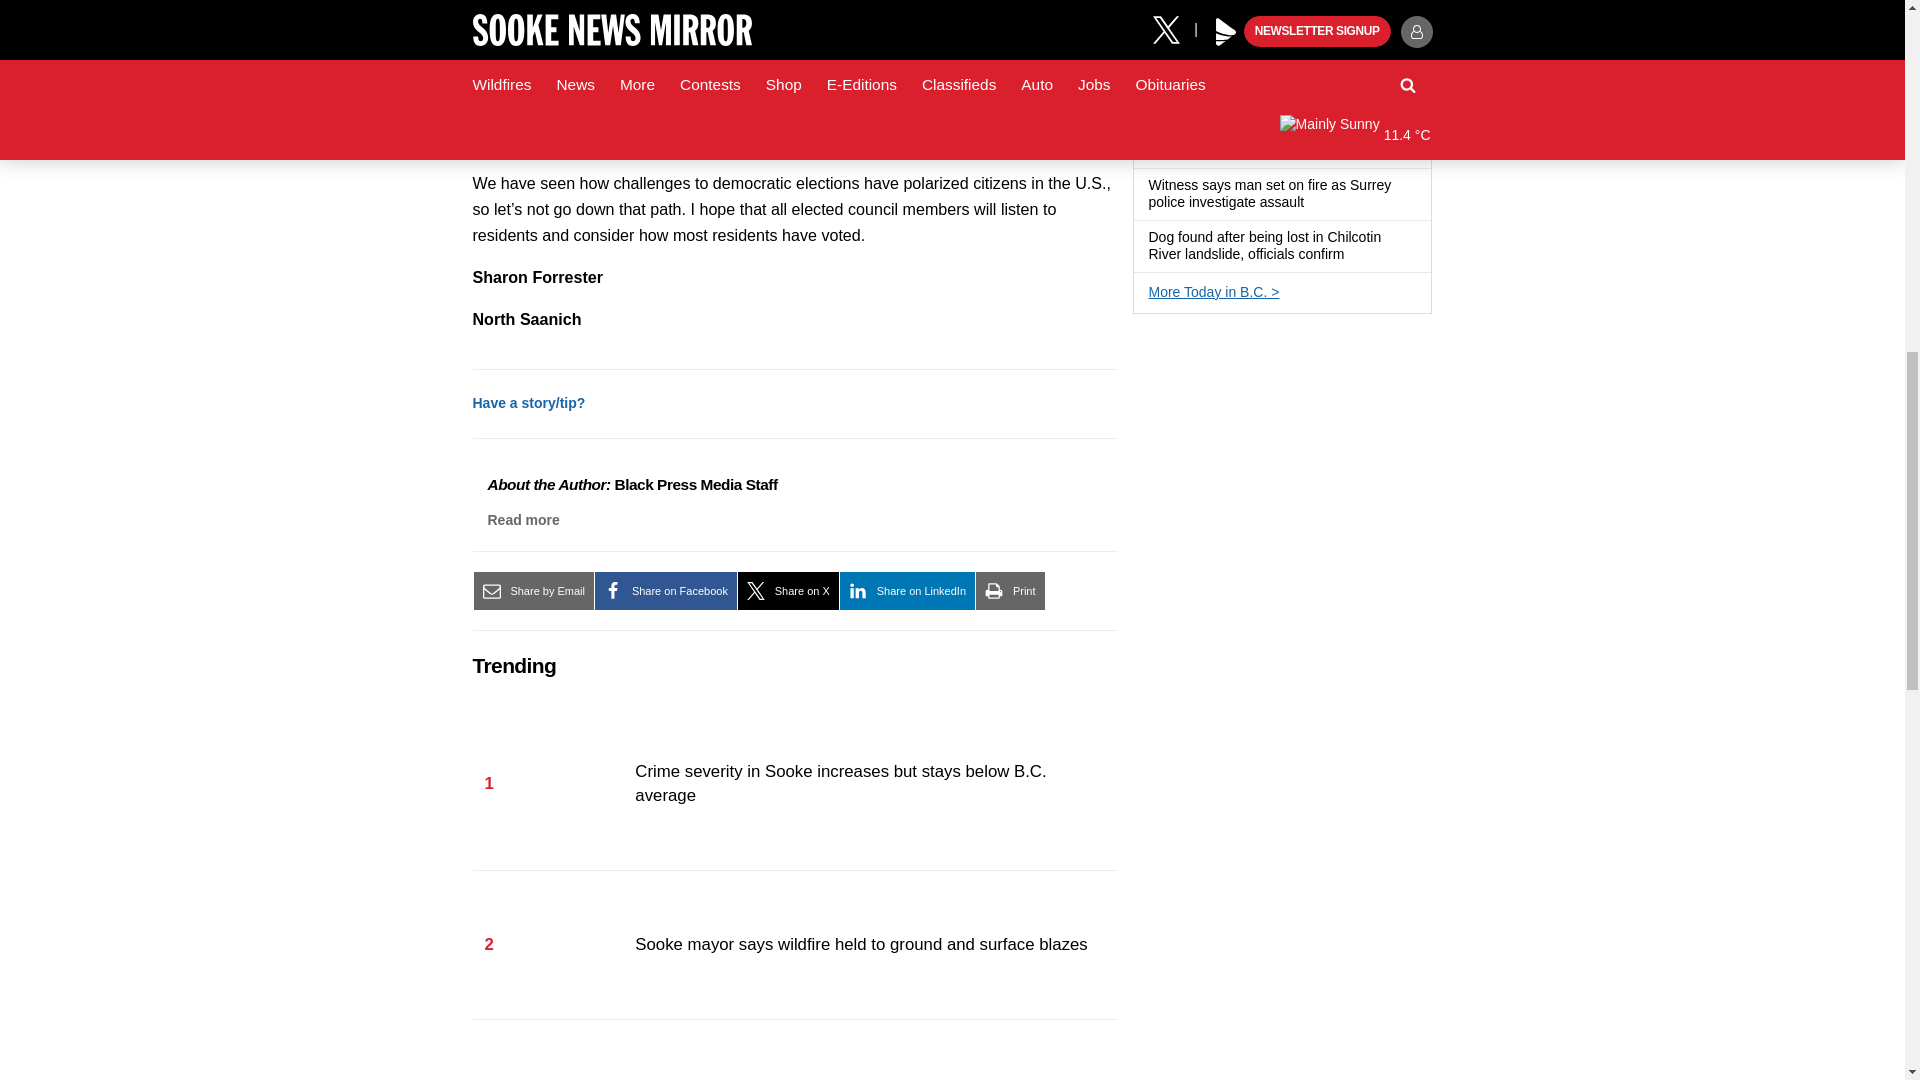  What do you see at coordinates (1316, 202) in the screenshot?
I see `Has a gallery` at bounding box center [1316, 202].